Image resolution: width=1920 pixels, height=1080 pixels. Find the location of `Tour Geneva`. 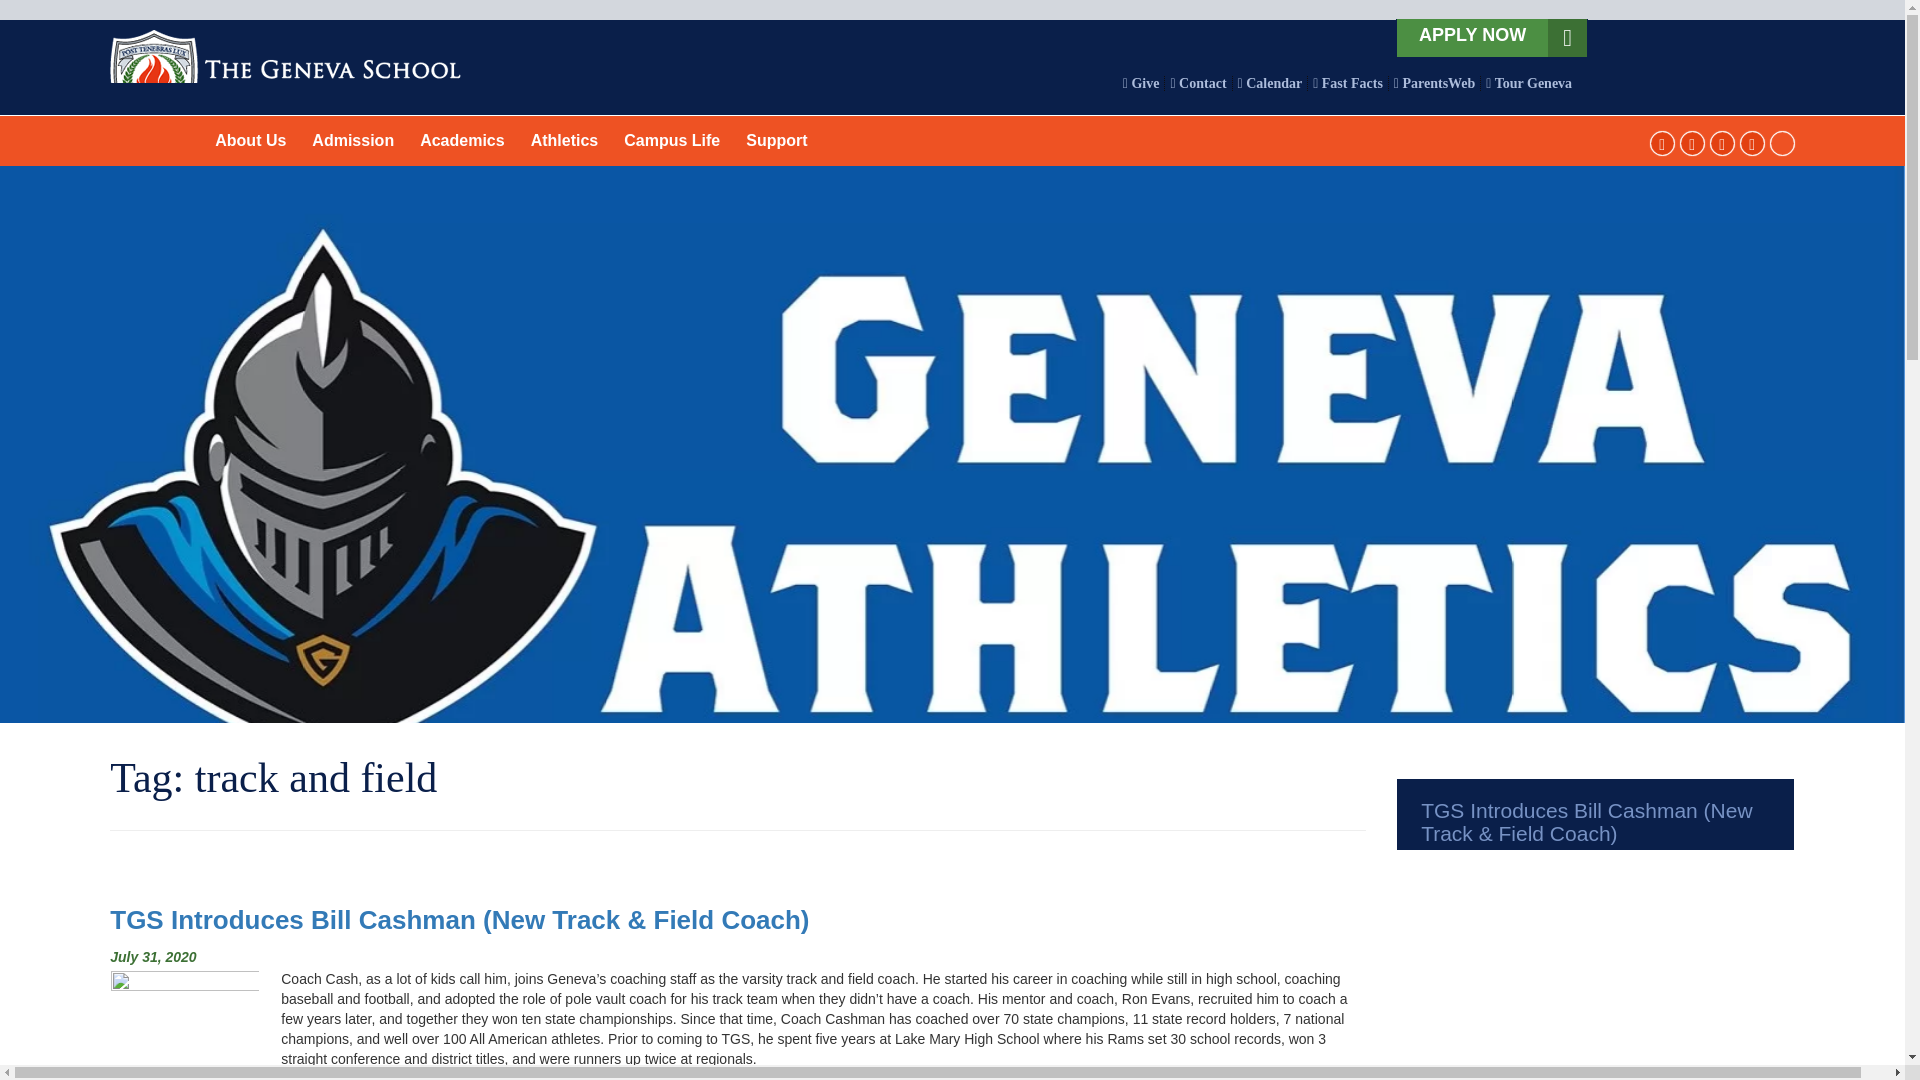

Tour Geneva is located at coordinates (1526, 82).